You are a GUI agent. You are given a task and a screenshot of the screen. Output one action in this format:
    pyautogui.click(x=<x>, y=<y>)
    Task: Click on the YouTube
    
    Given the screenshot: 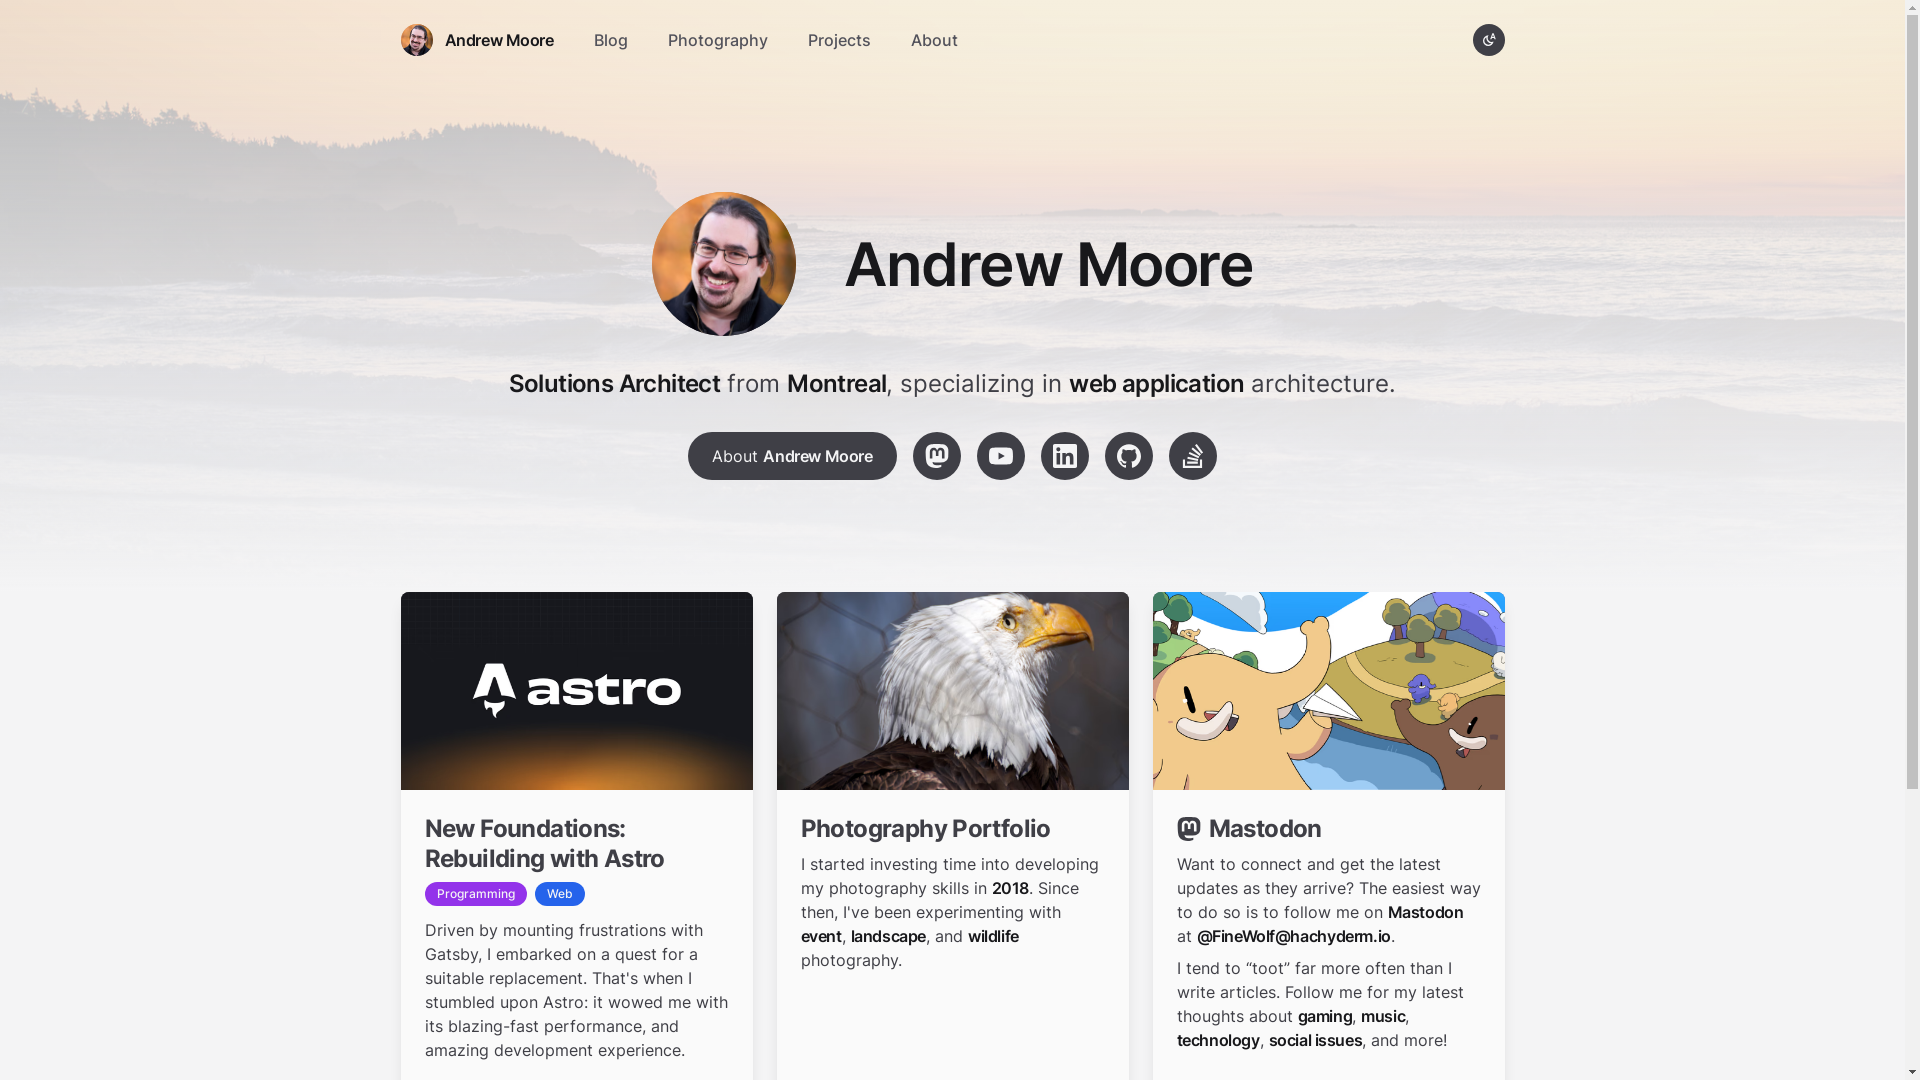 What is the action you would take?
    pyautogui.click(x=1001, y=456)
    